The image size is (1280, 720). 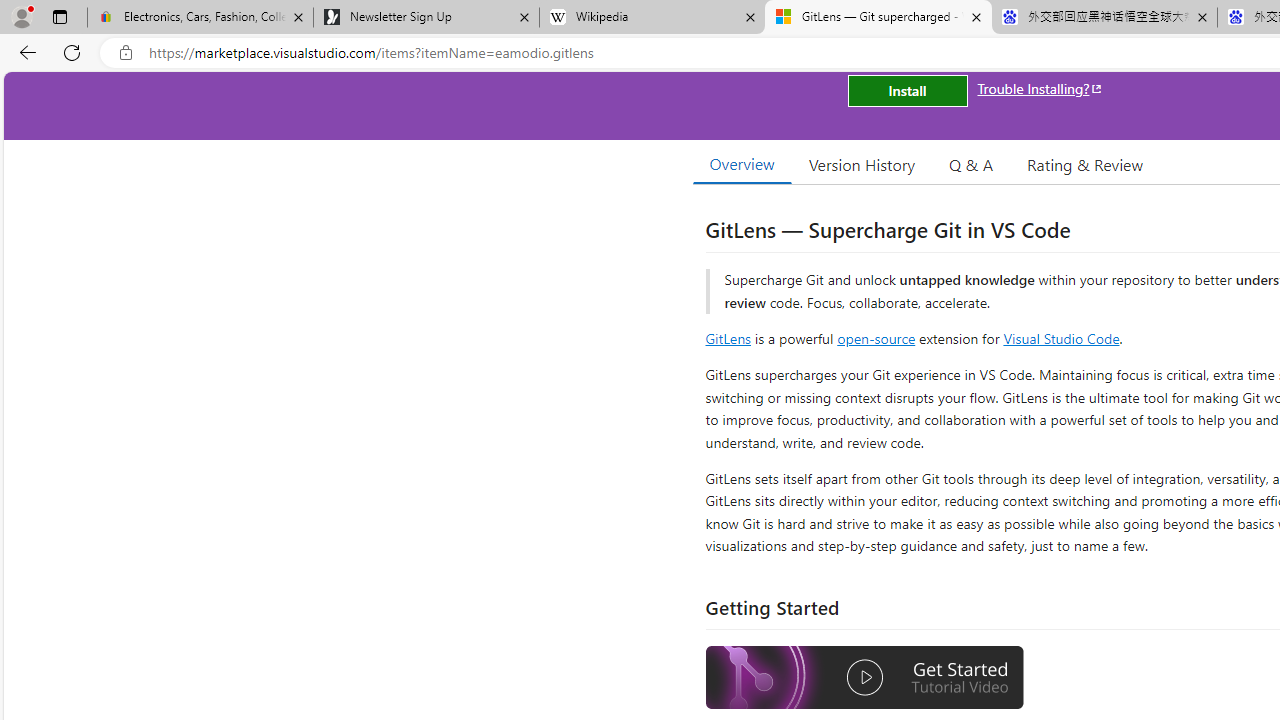 What do you see at coordinates (865, 680) in the screenshot?
I see `Watch the GitLens Getting Started video` at bounding box center [865, 680].